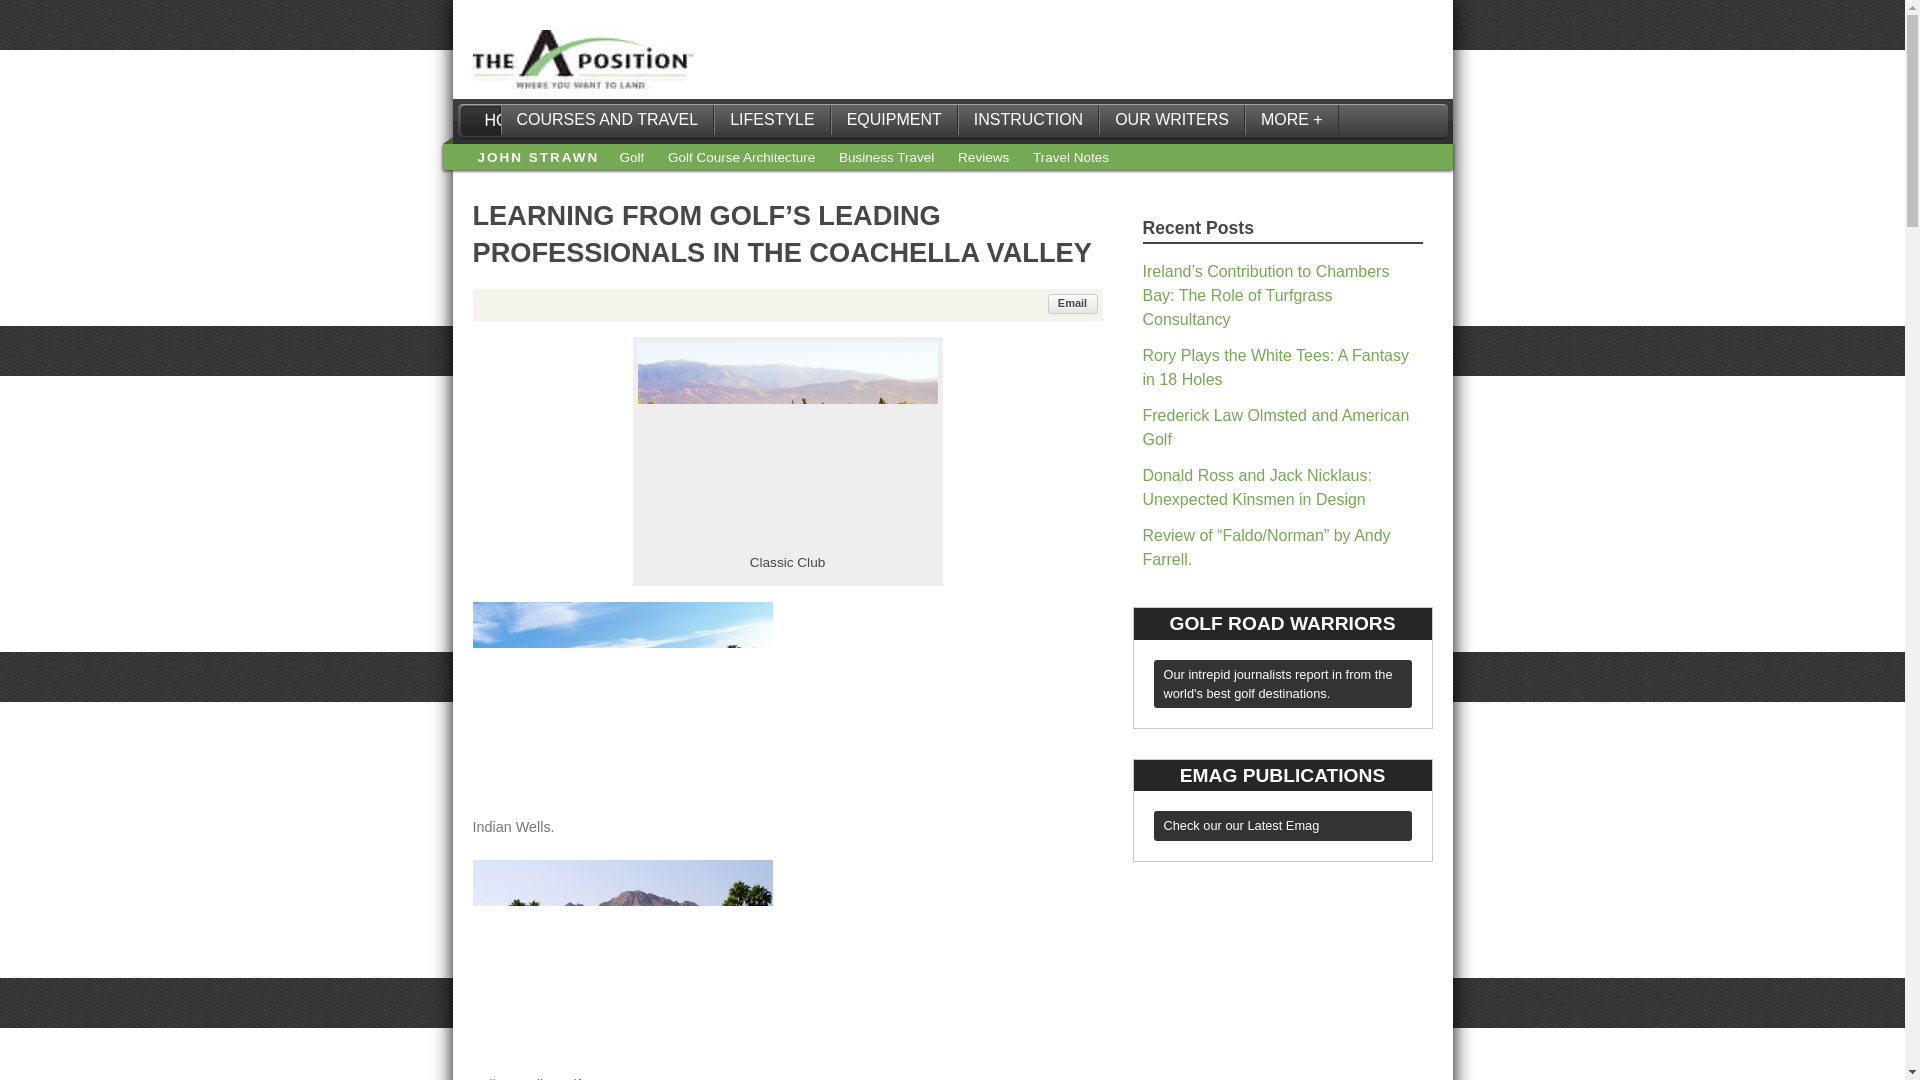  I want to click on OUR WRITERS, so click(1171, 120).